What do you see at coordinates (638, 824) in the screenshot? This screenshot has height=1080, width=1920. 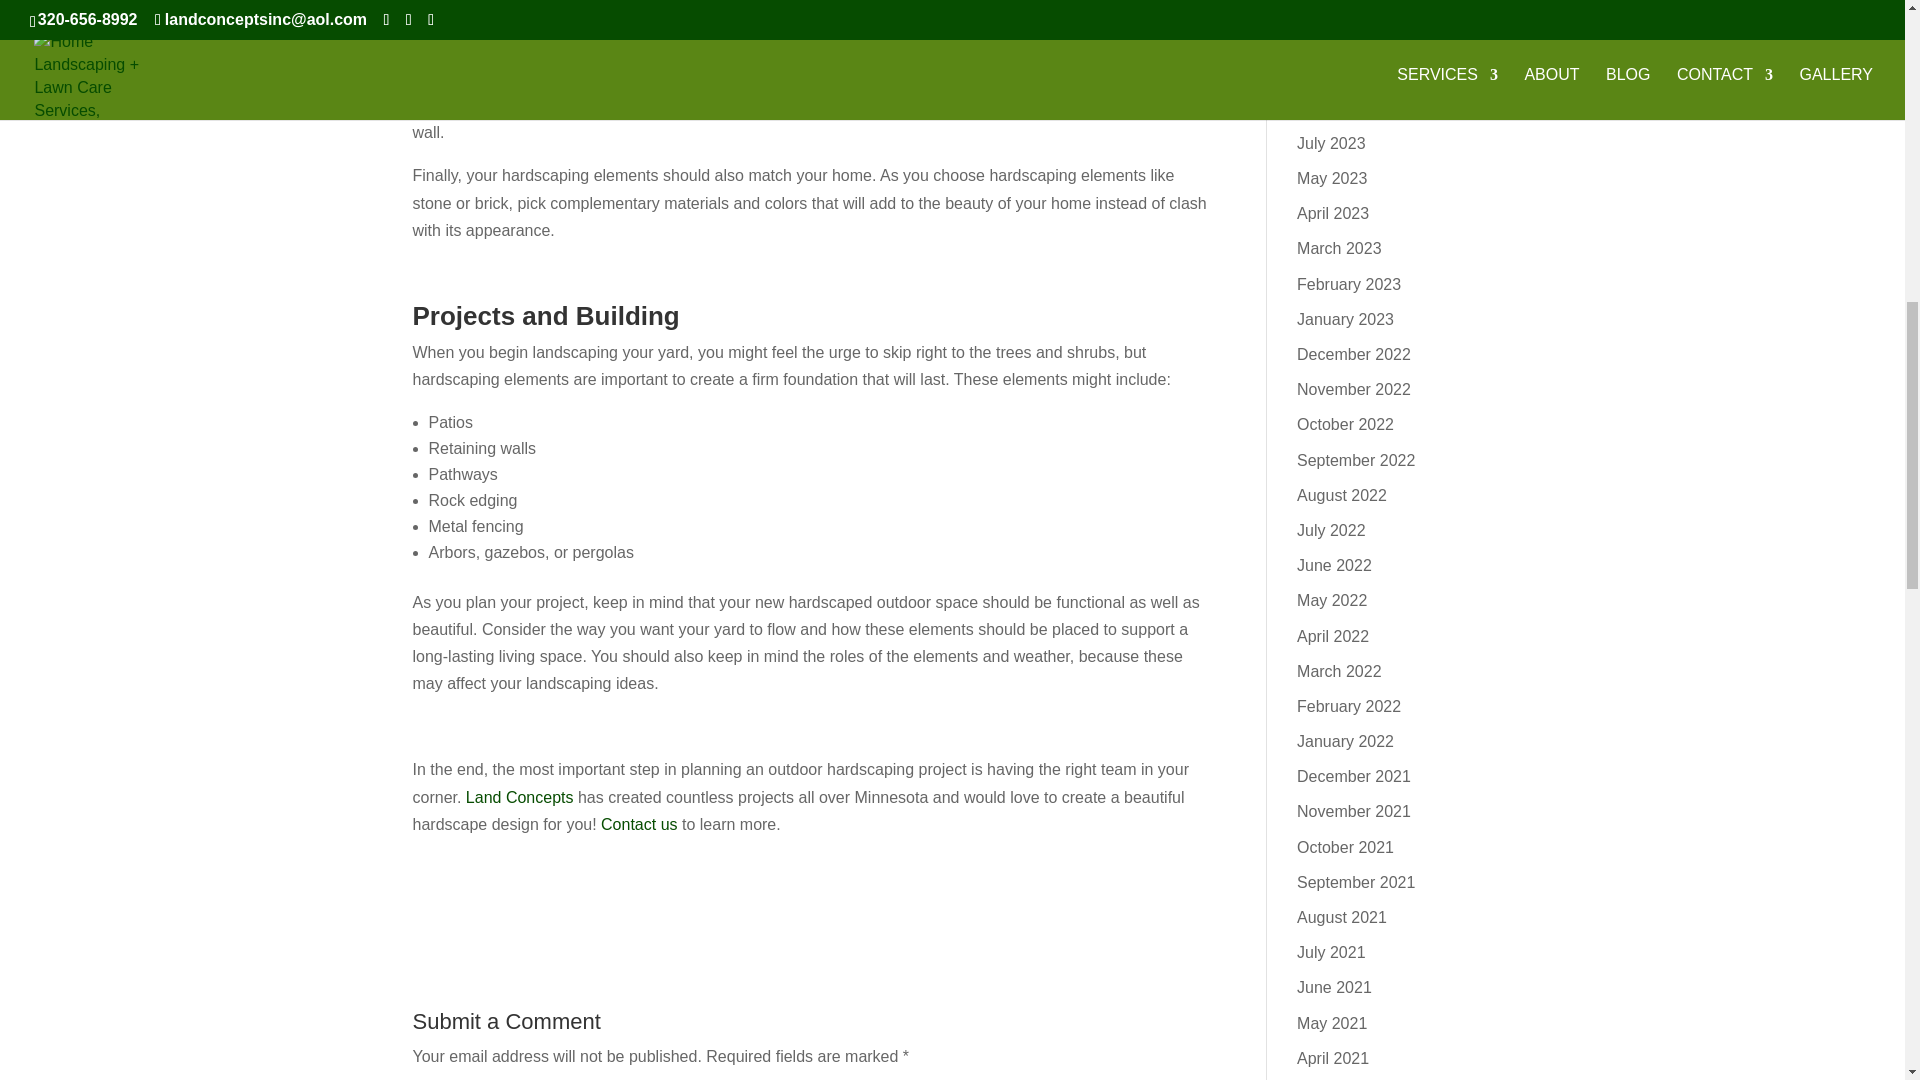 I see `Contact us` at bounding box center [638, 824].